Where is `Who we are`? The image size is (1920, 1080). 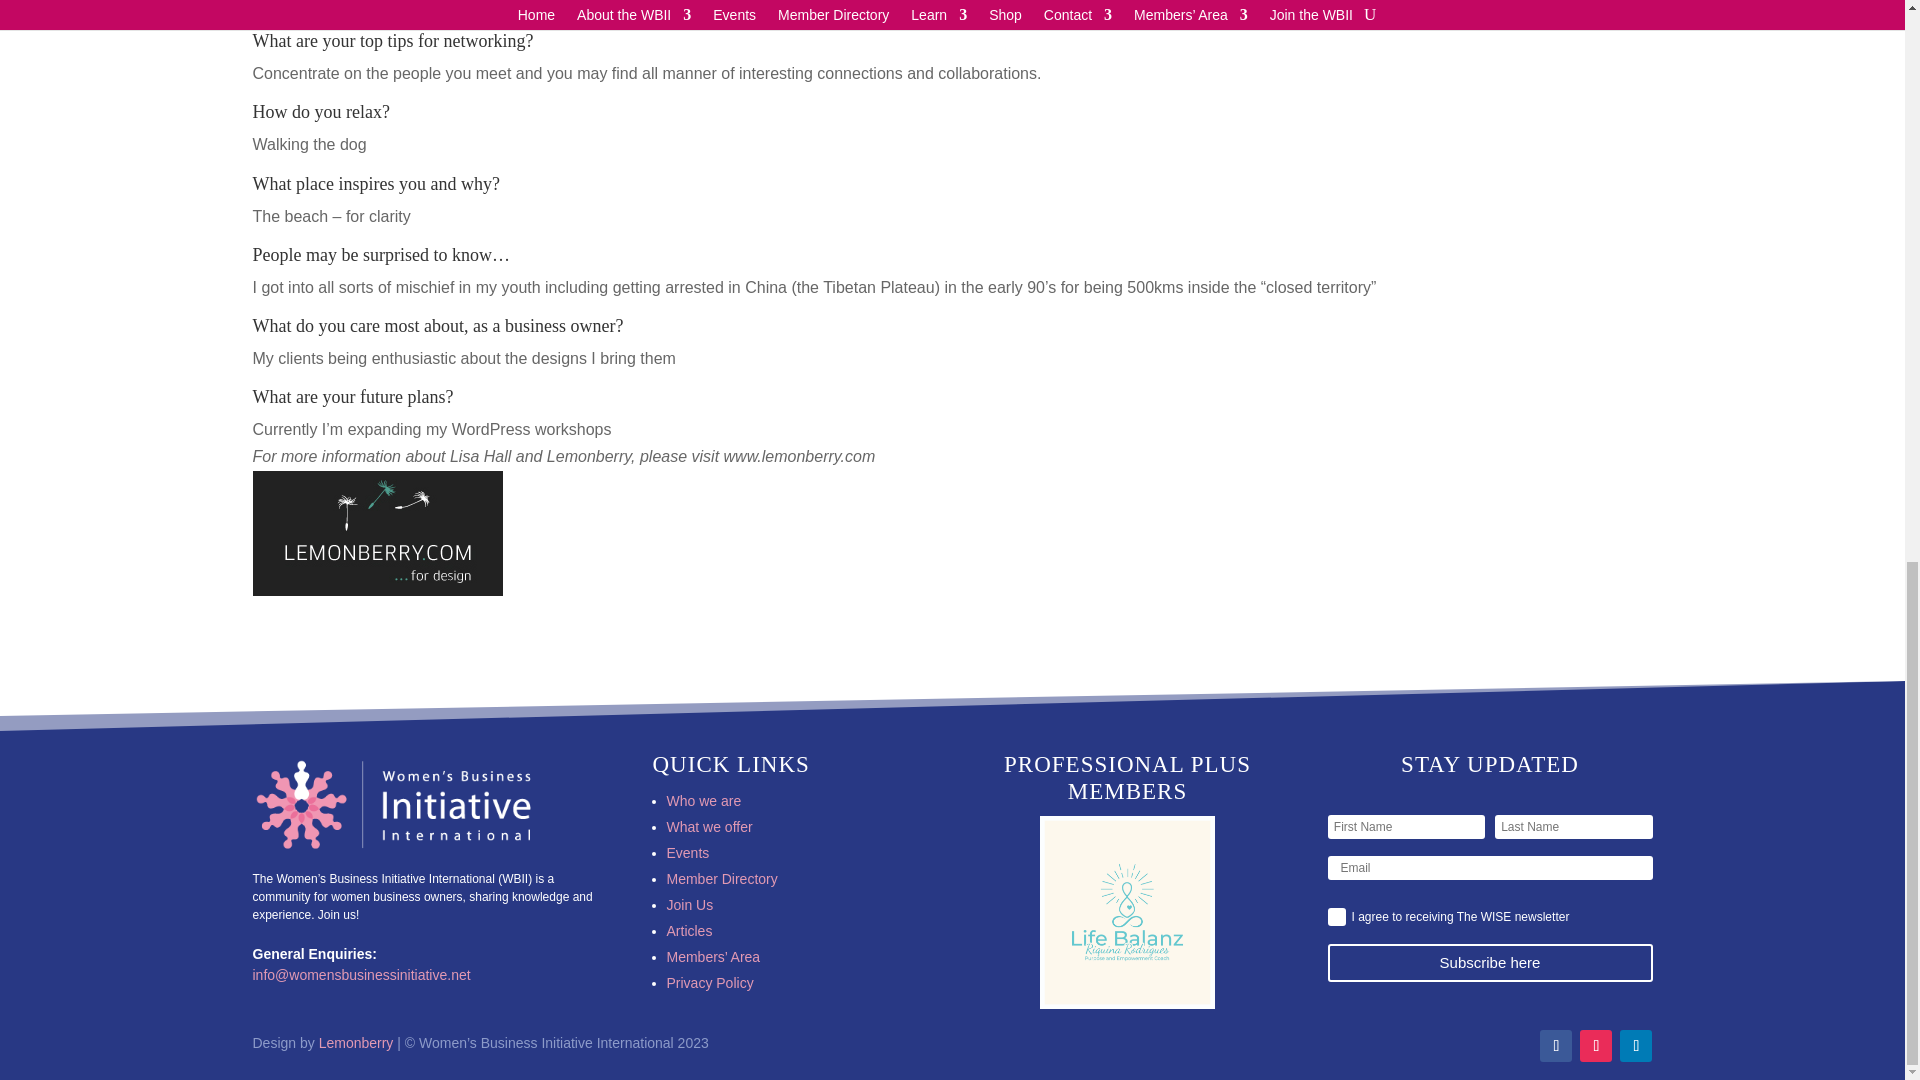
Who we are is located at coordinates (704, 800).